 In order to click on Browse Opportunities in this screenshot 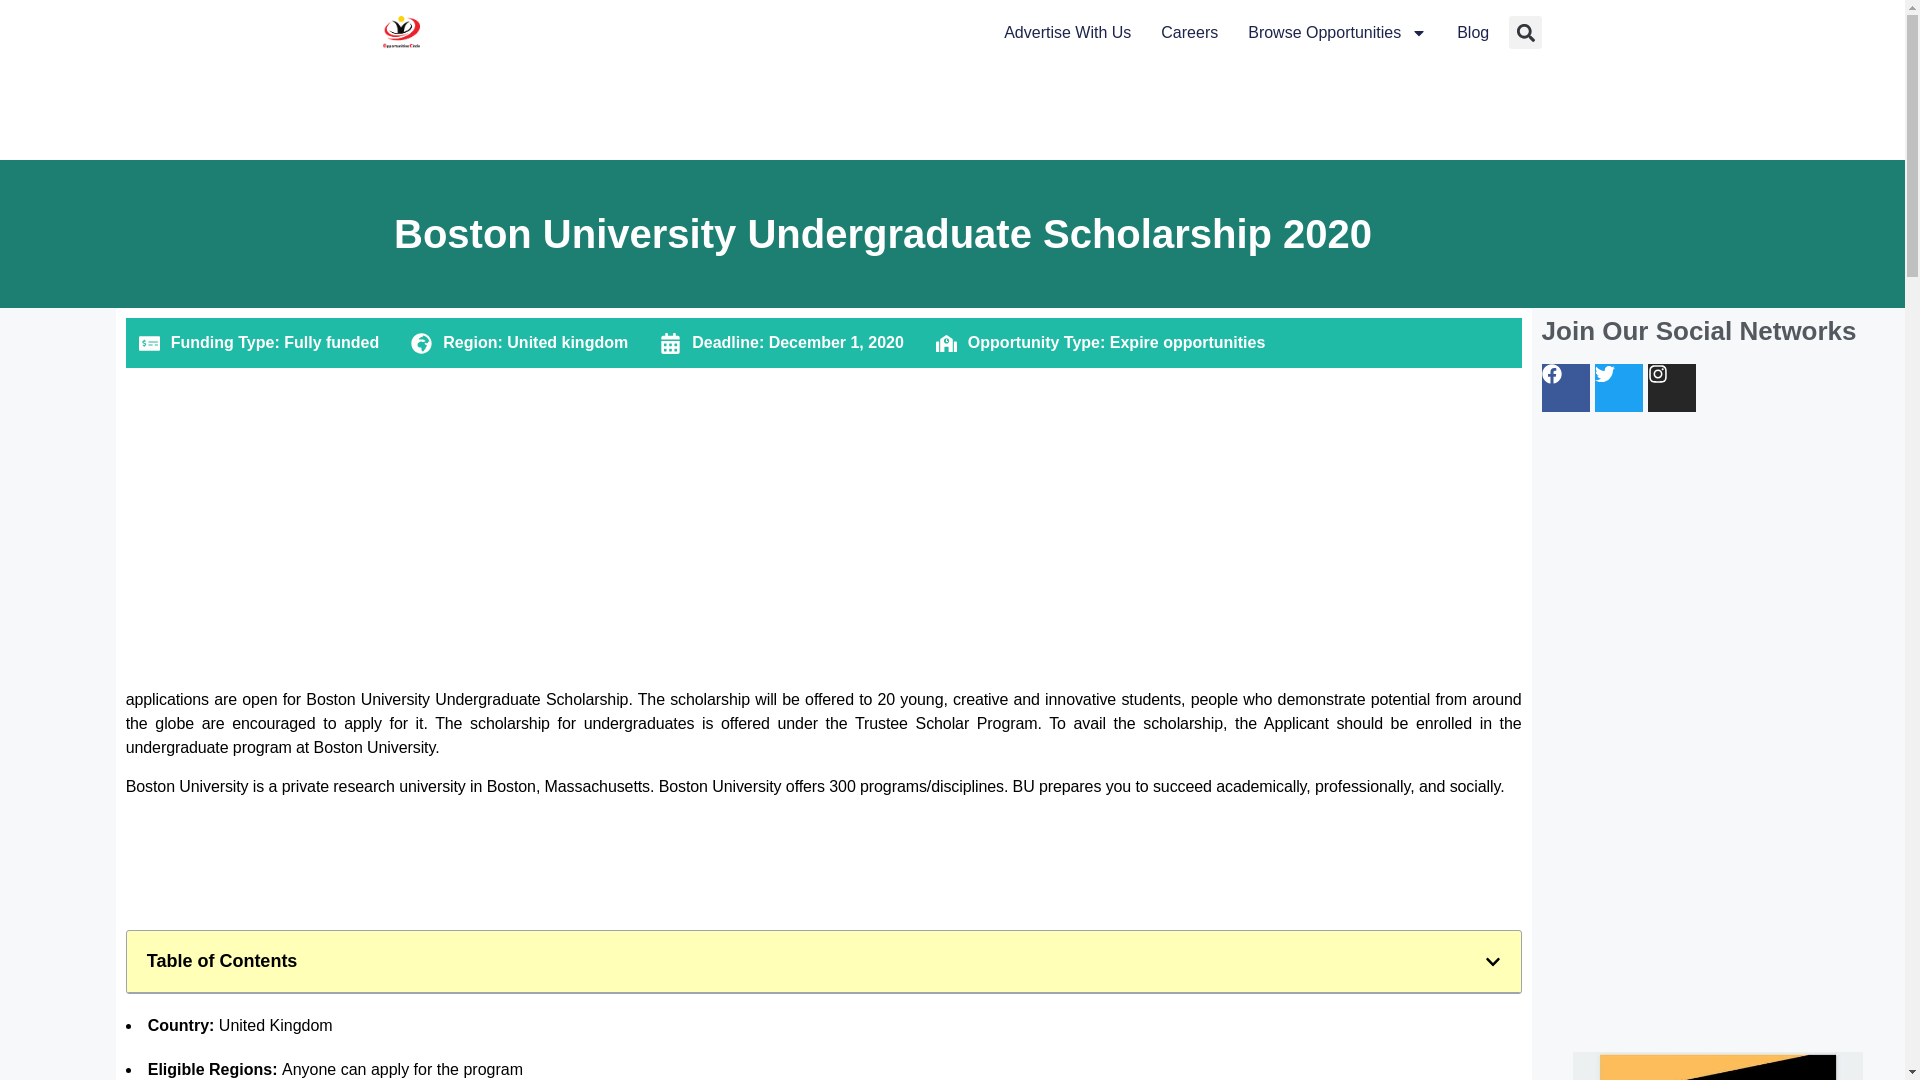, I will do `click(1337, 33)`.